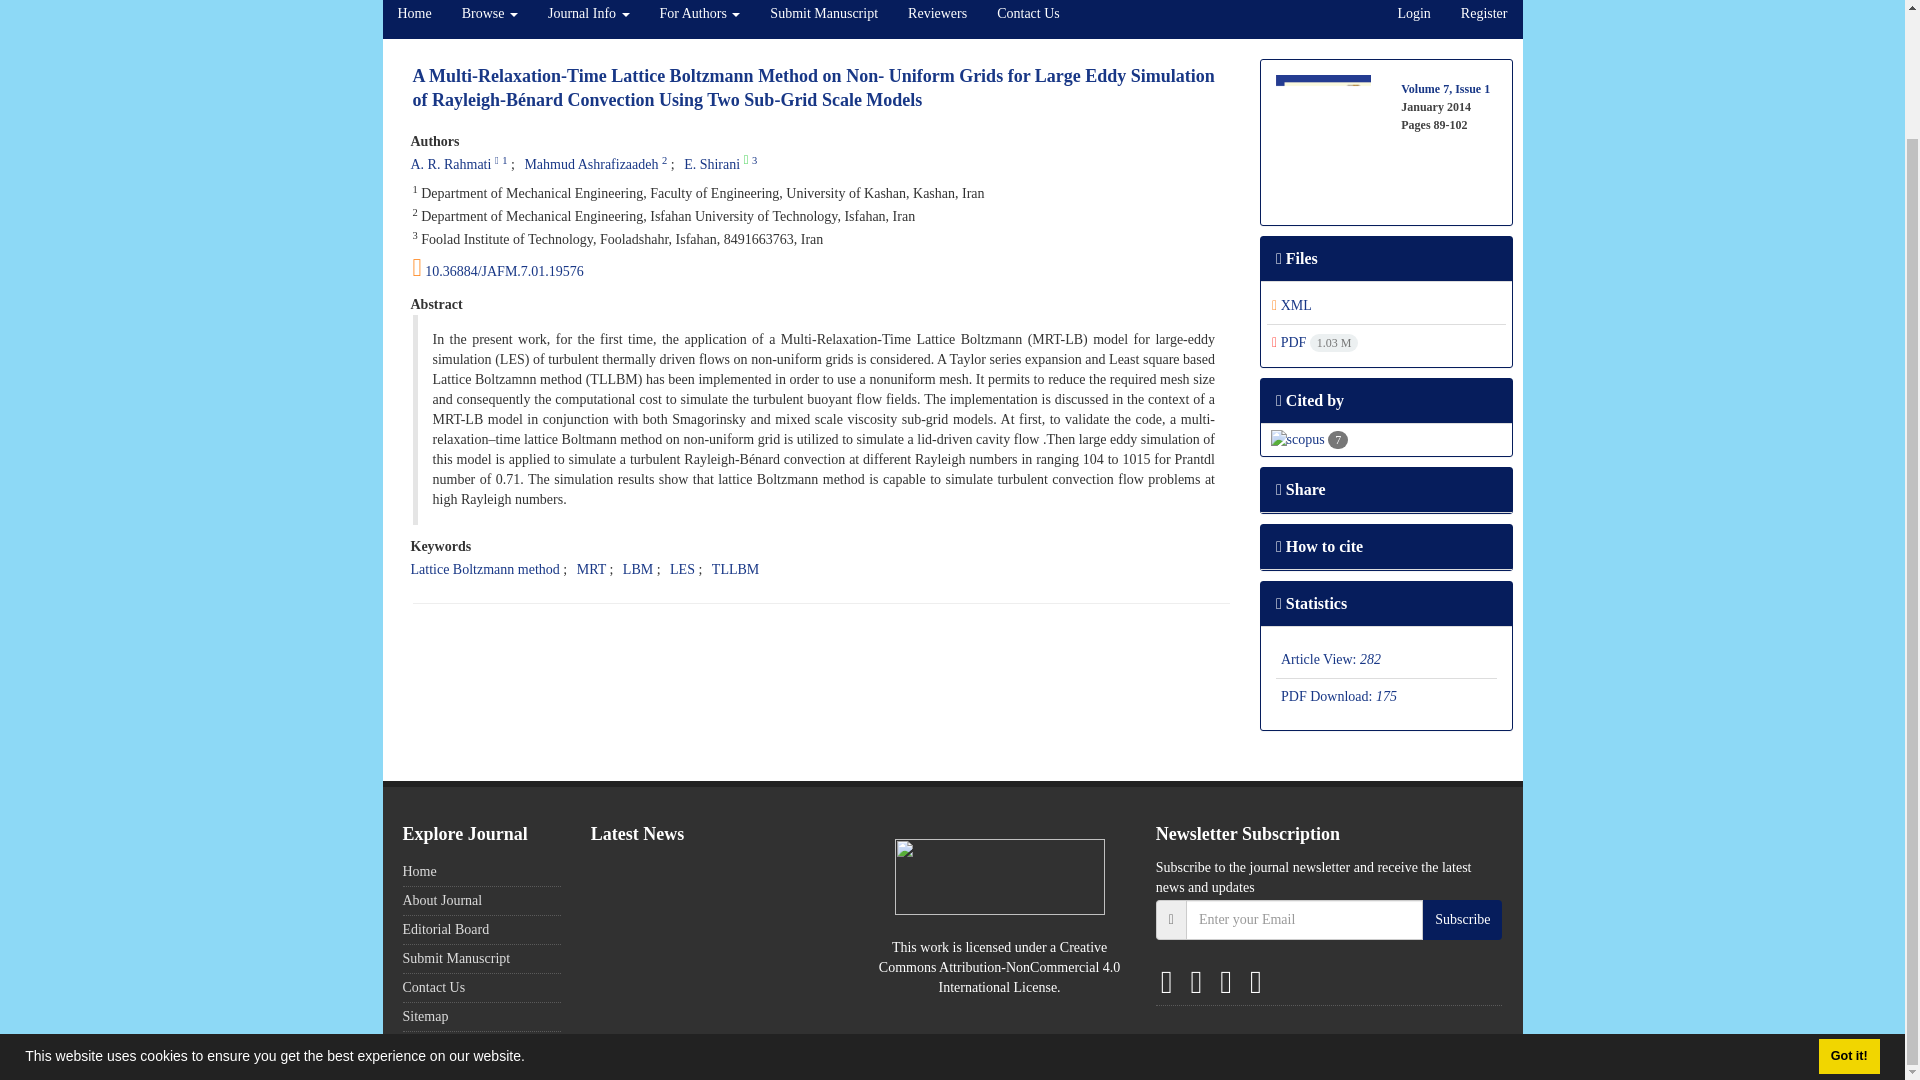 The image size is (1920, 1080). Describe the element at coordinates (936, 19) in the screenshot. I see `Reviewers` at that location.